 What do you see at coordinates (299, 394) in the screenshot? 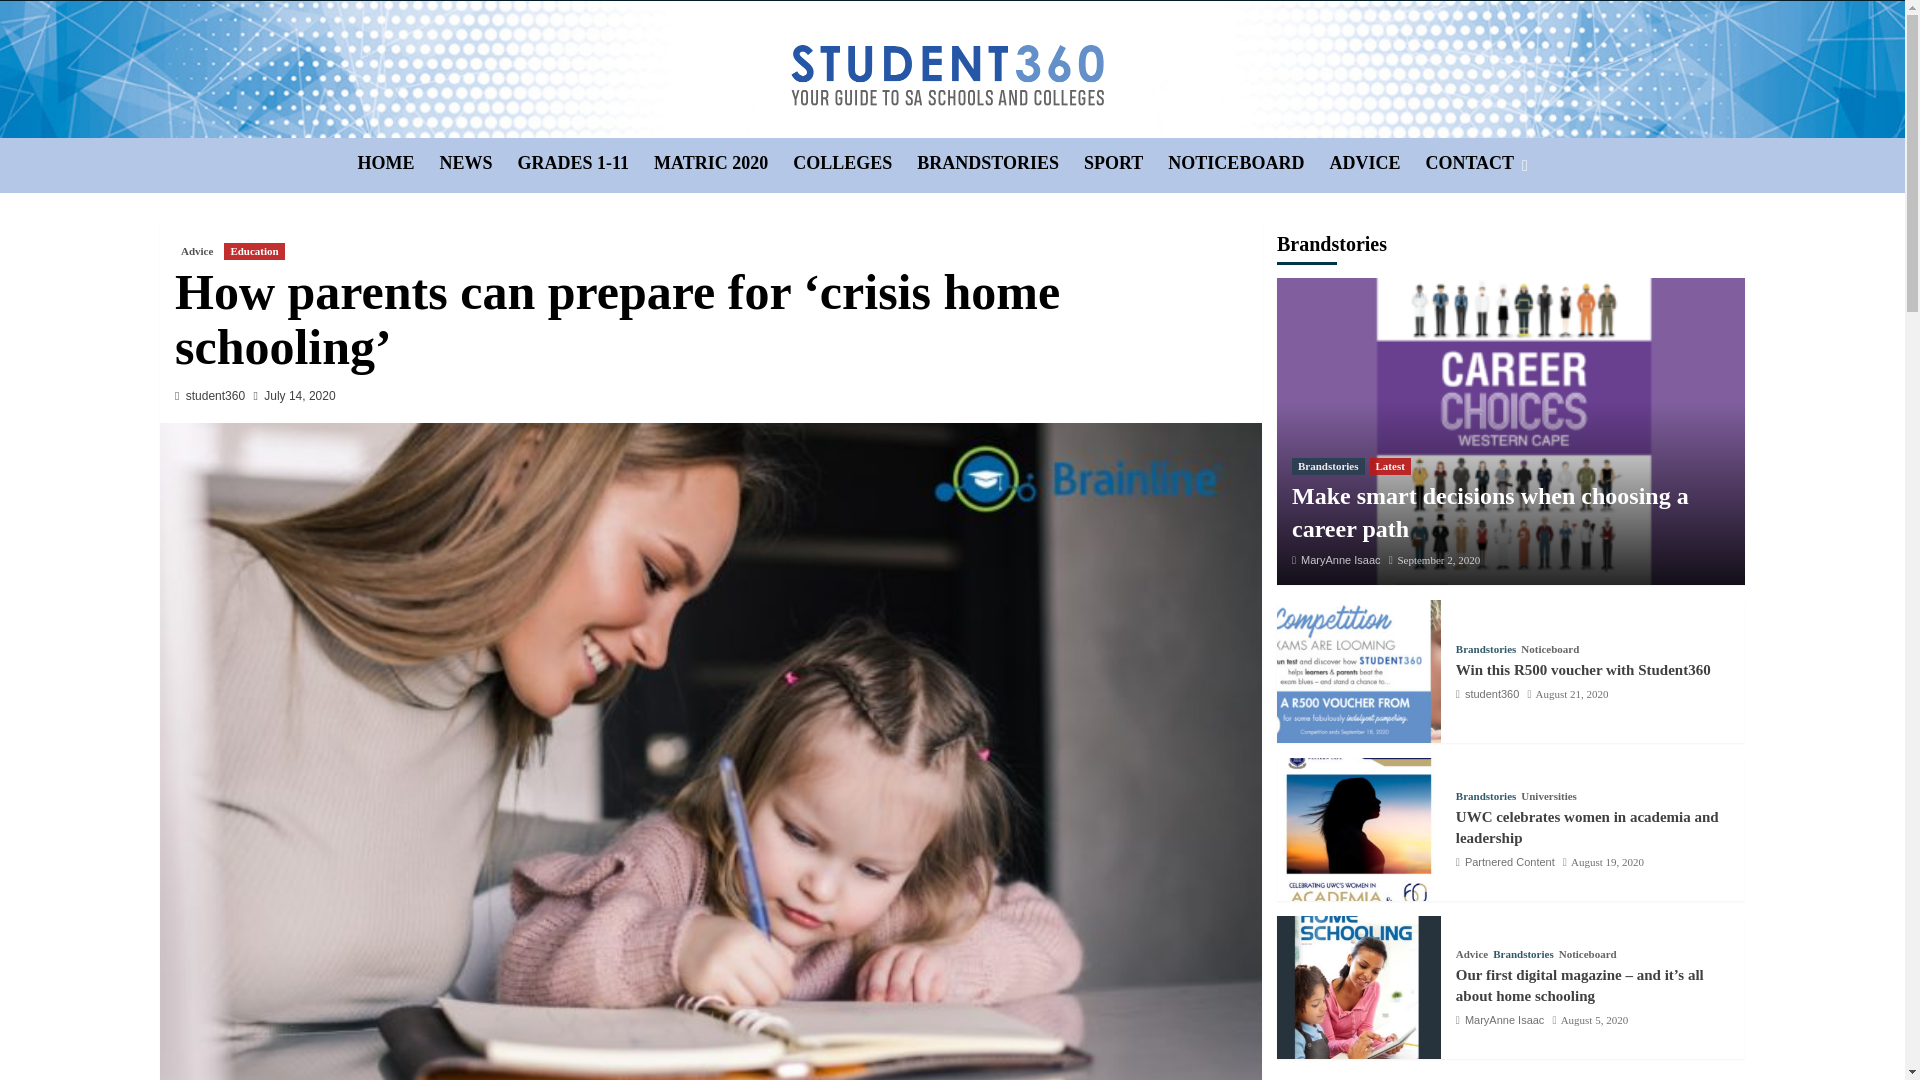
I see `July 14, 2020` at bounding box center [299, 394].